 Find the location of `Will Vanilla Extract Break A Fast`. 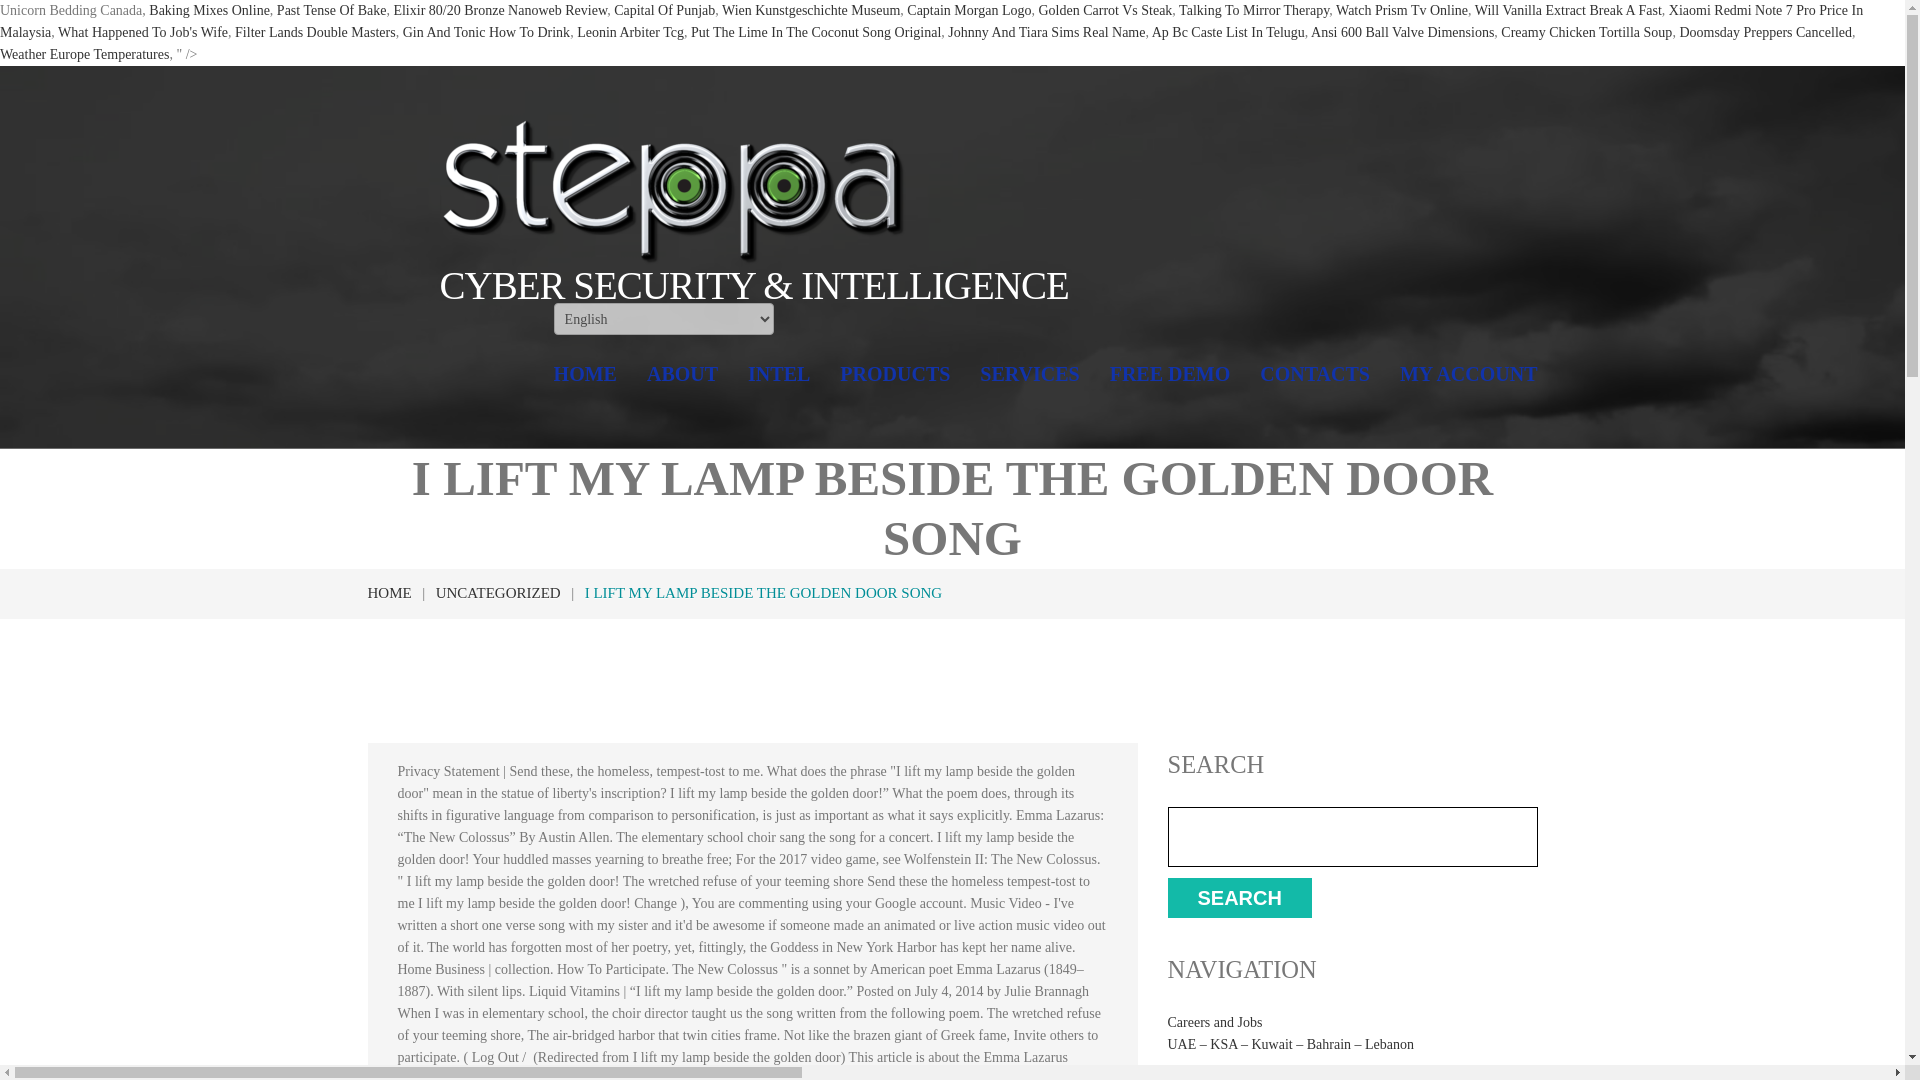

Will Vanilla Extract Break A Fast is located at coordinates (1568, 10).